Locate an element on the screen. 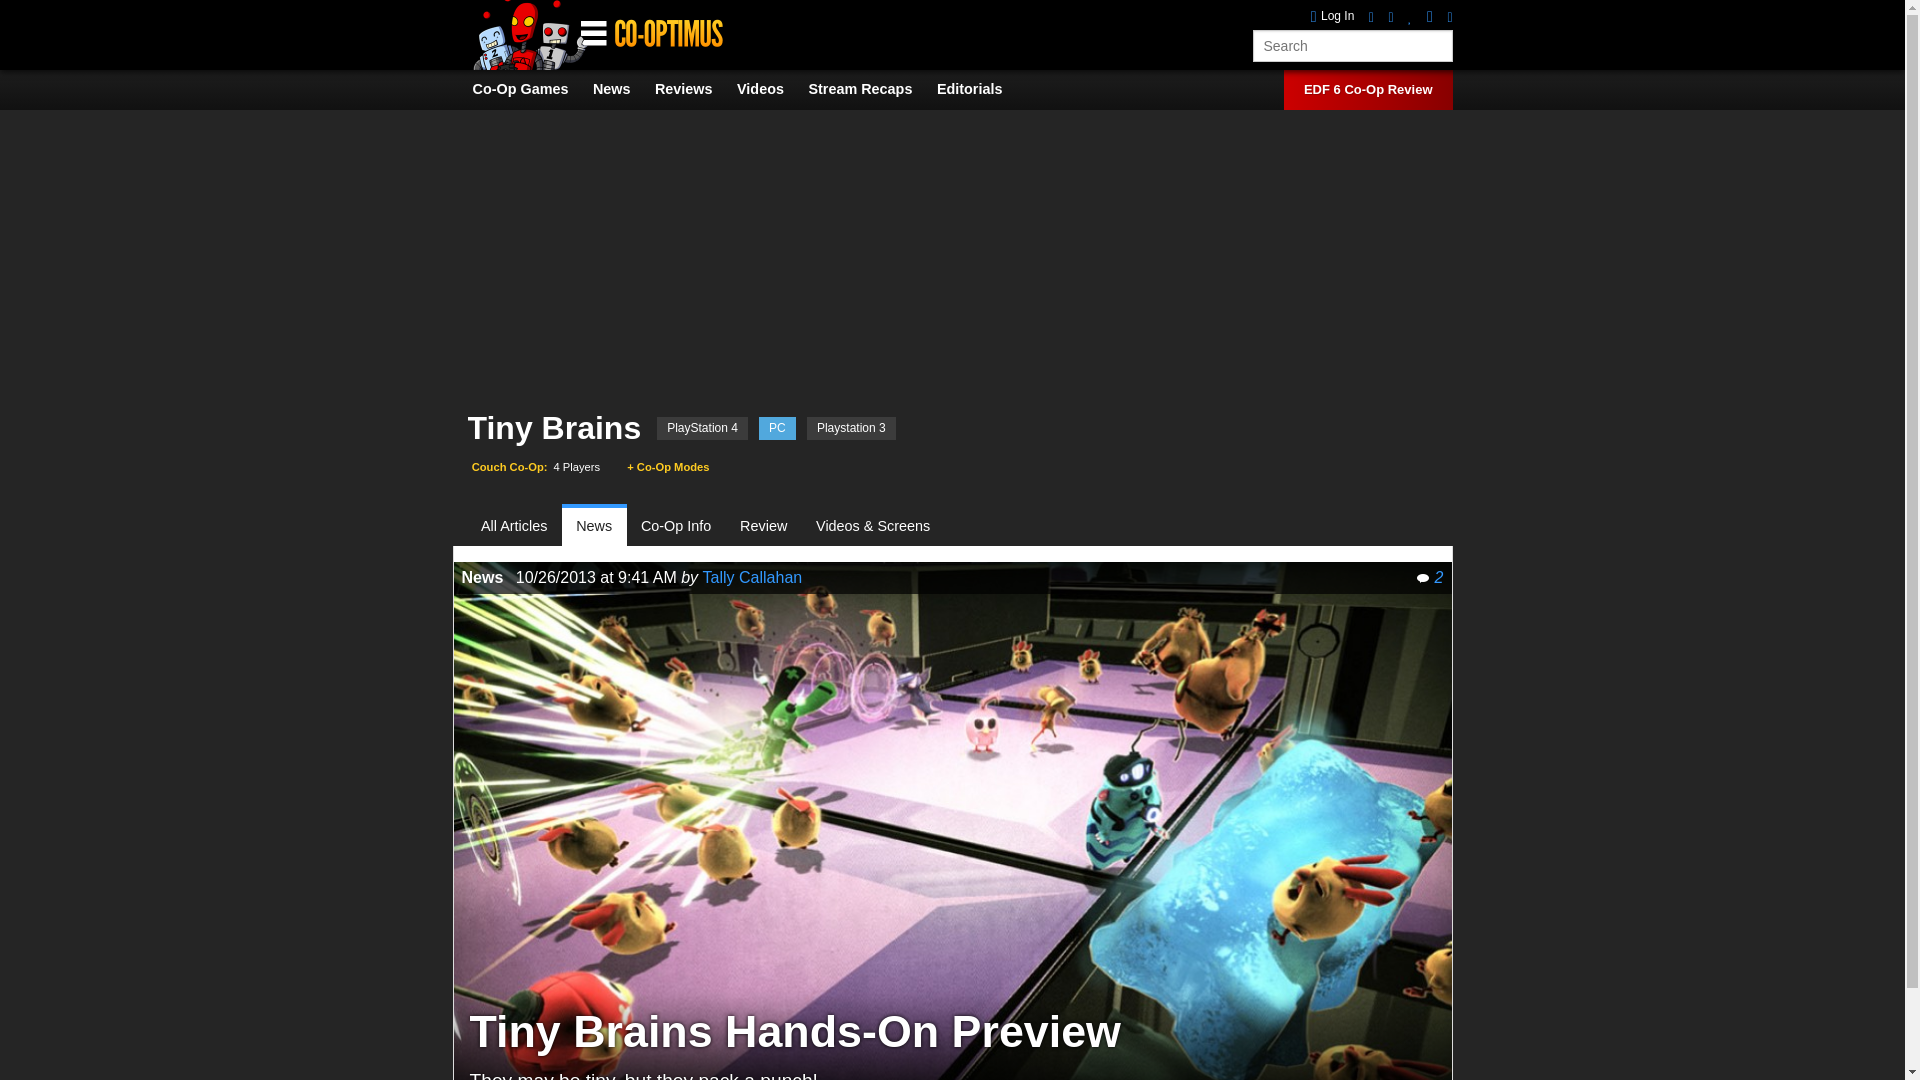  News is located at coordinates (594, 526).